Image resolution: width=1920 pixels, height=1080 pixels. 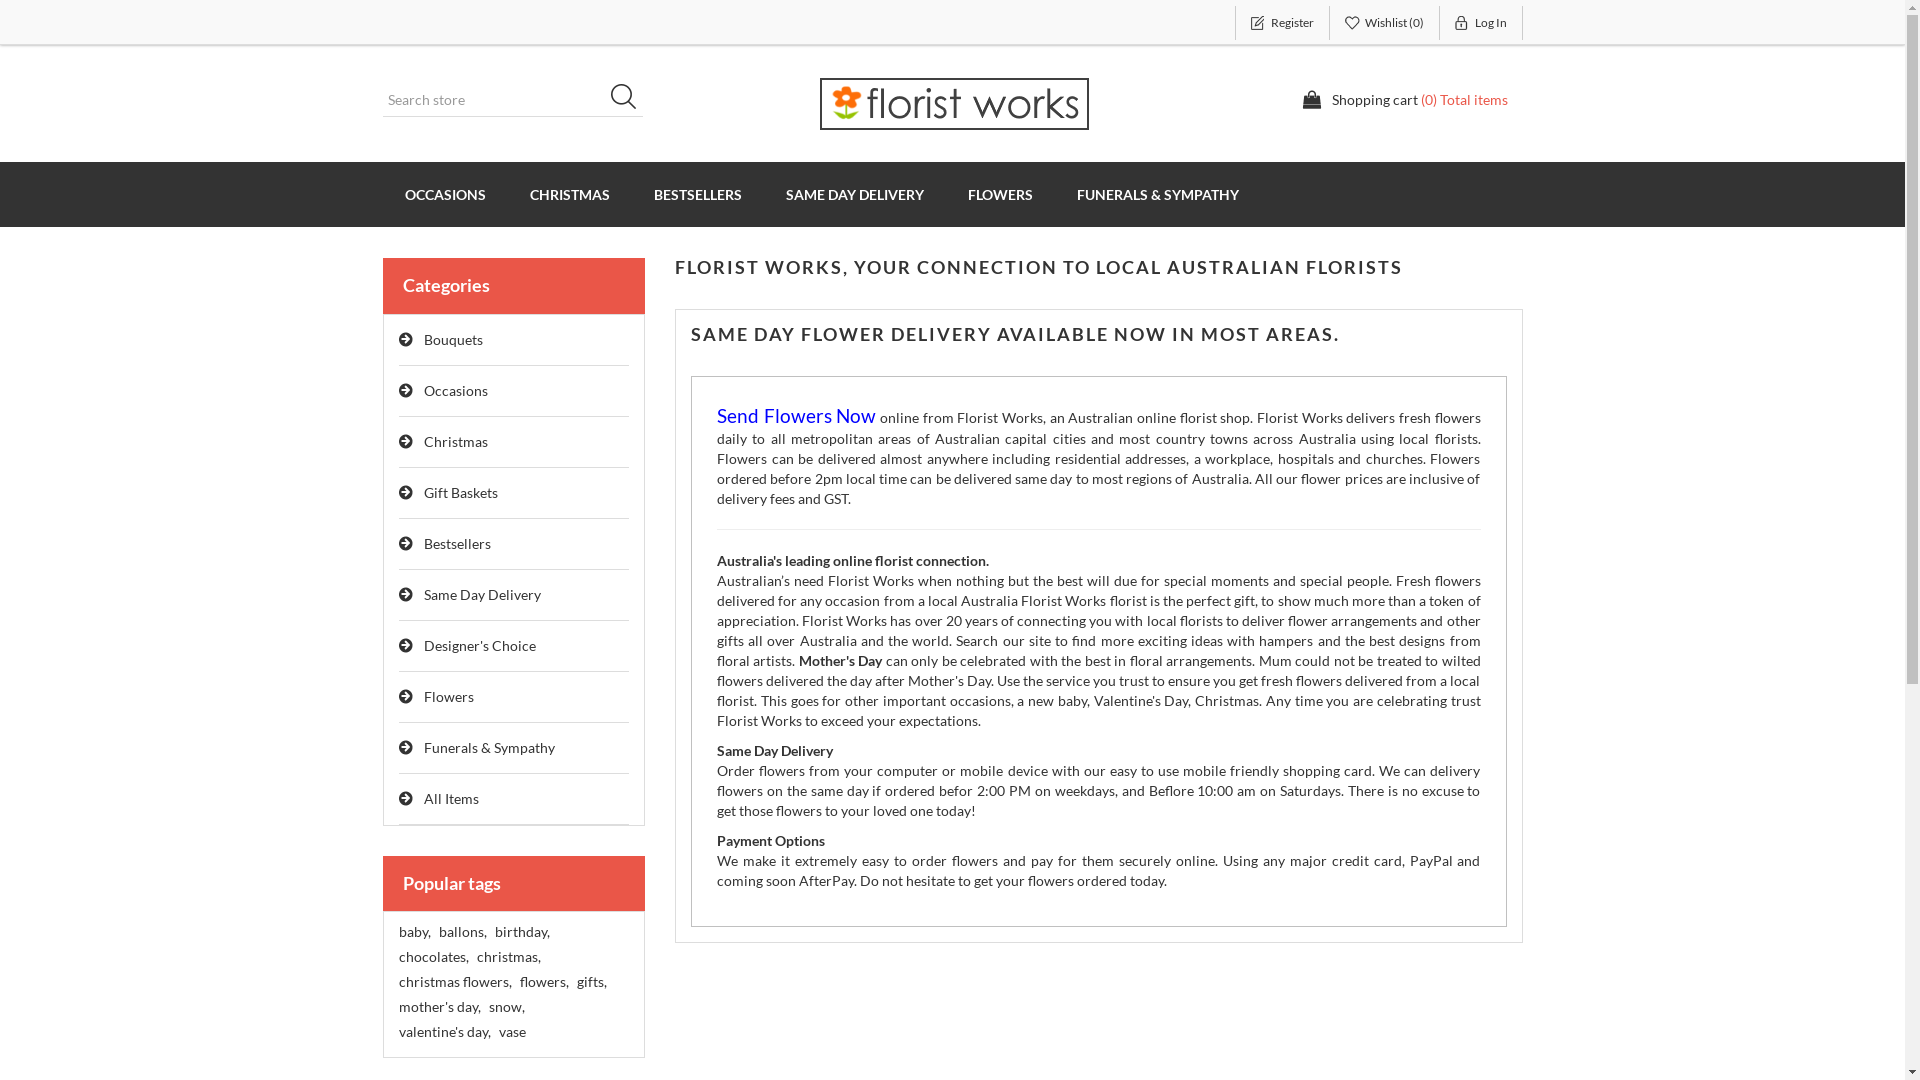 I want to click on Send Flowers Now, so click(x=796, y=418).